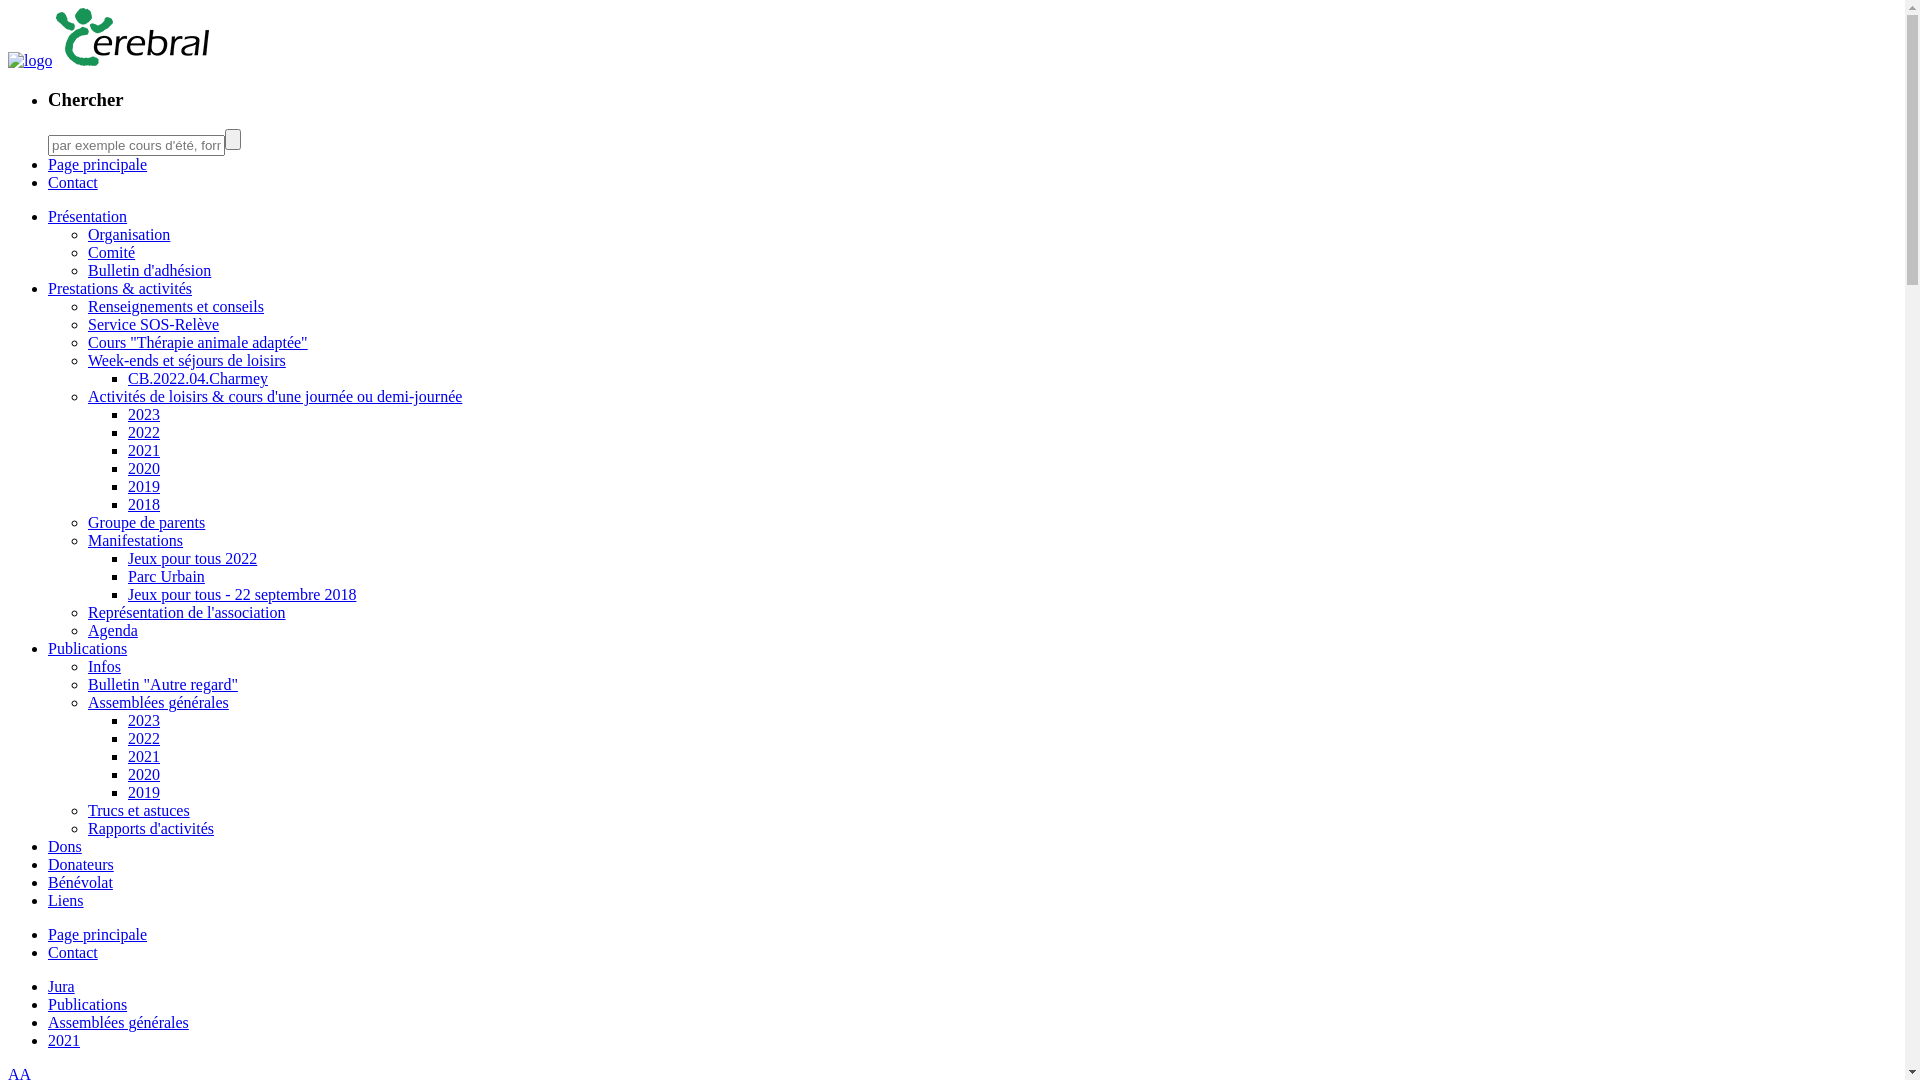  What do you see at coordinates (113, 630) in the screenshot?
I see `Agenda` at bounding box center [113, 630].